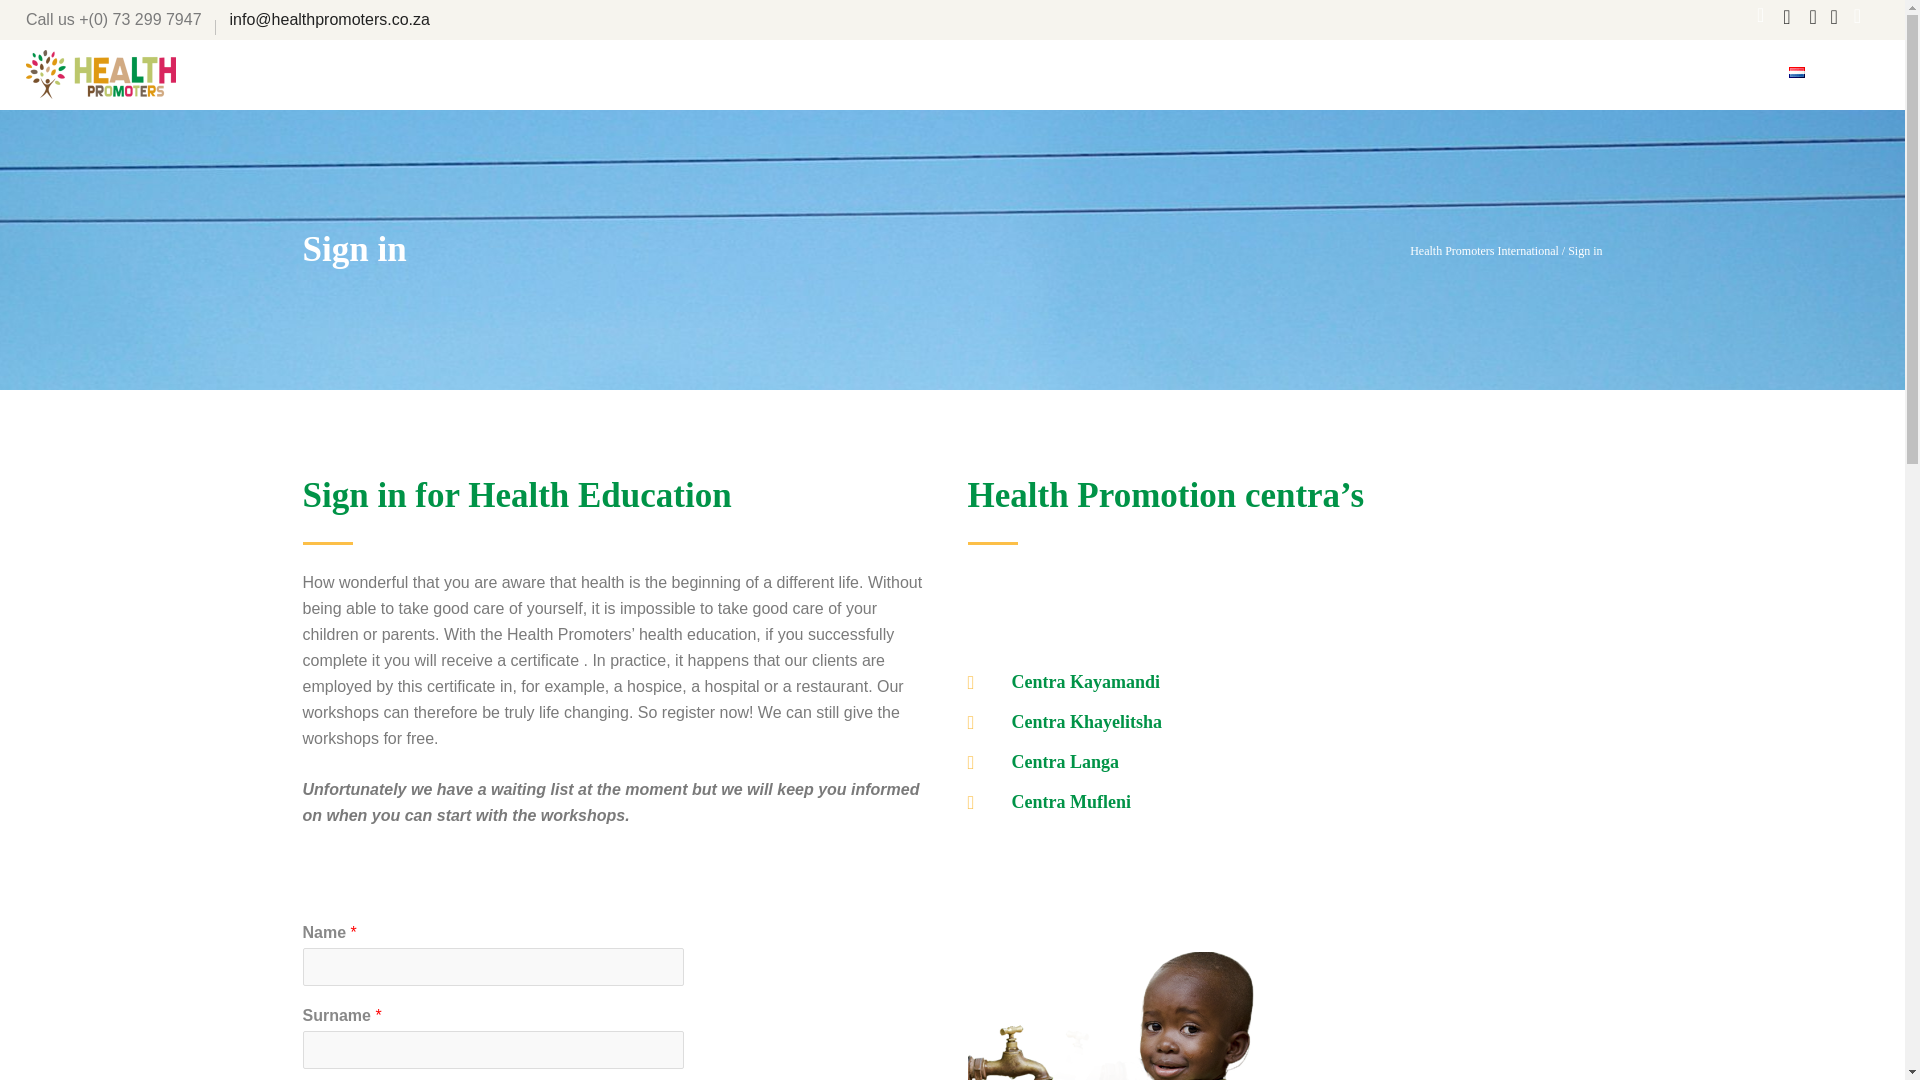 The height and width of the screenshot is (1080, 1920). I want to click on How we educate, so click(1228, 74).